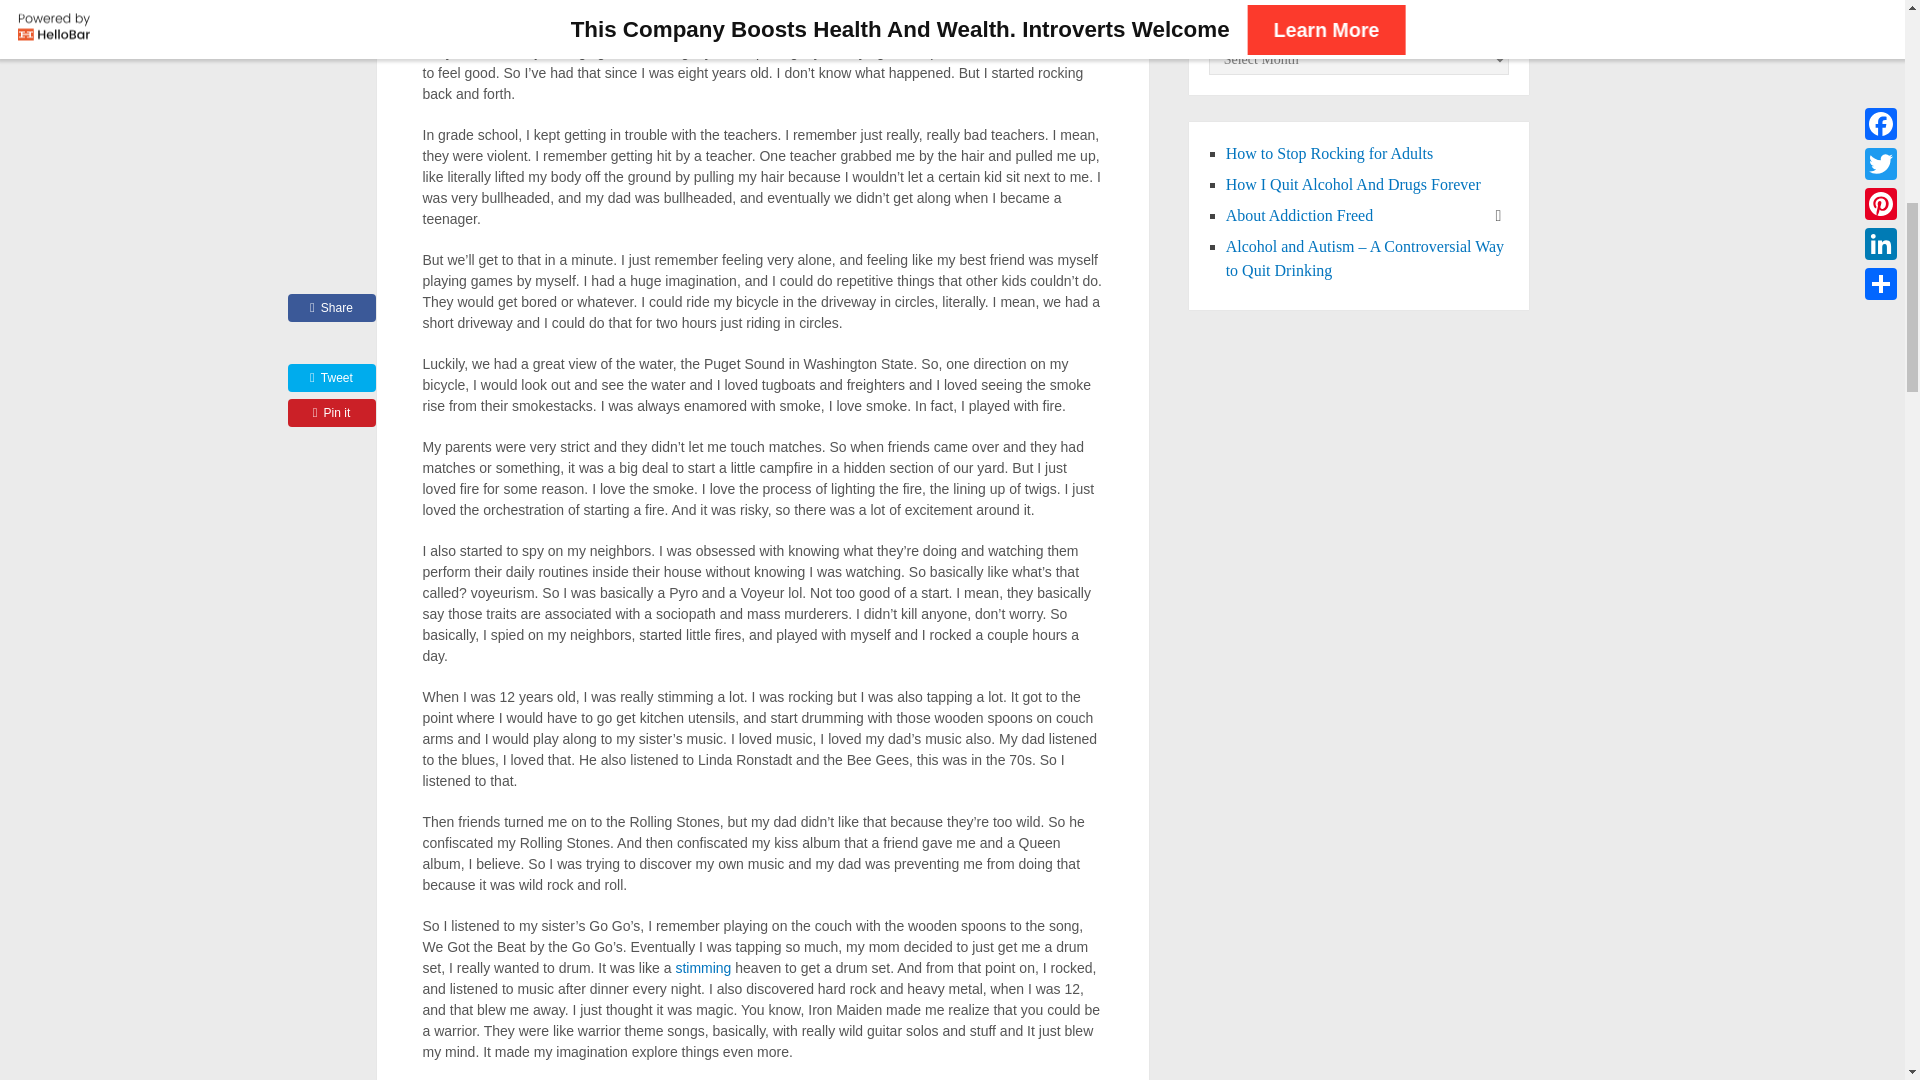 This screenshot has height=1080, width=1920. What do you see at coordinates (703, 968) in the screenshot?
I see `stimming` at bounding box center [703, 968].